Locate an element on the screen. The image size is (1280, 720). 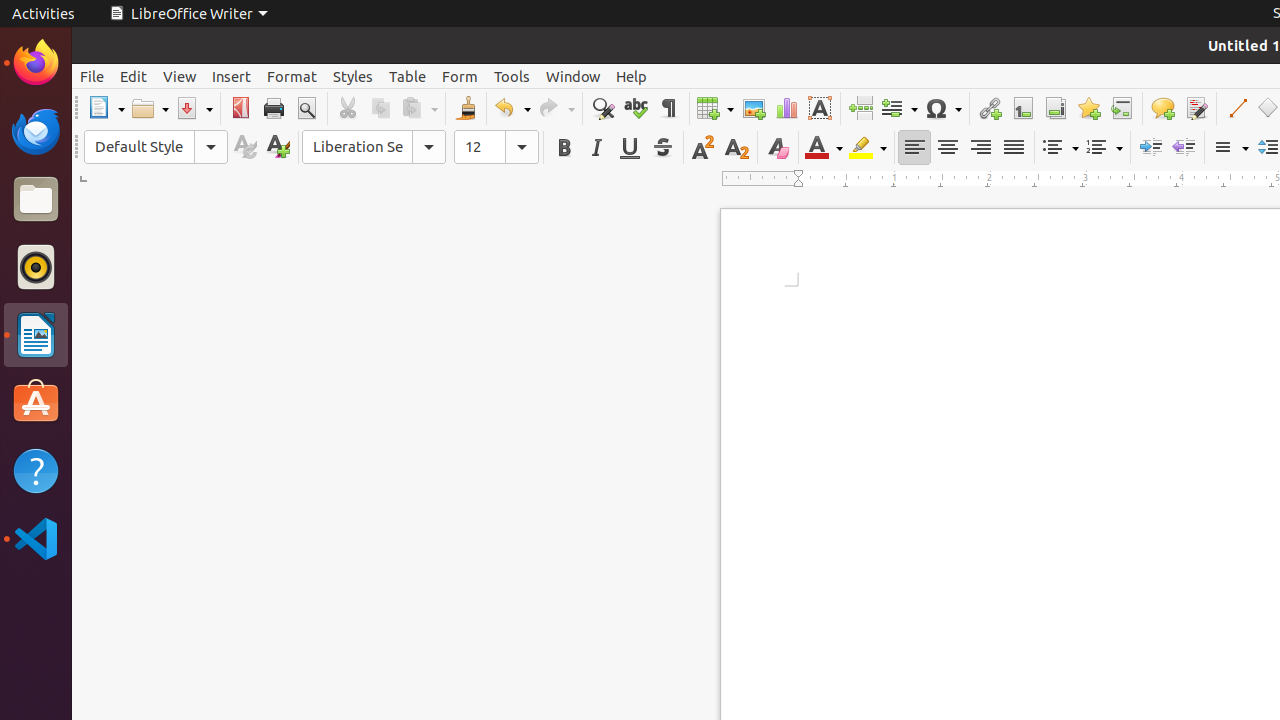
Paste is located at coordinates (419, 108).